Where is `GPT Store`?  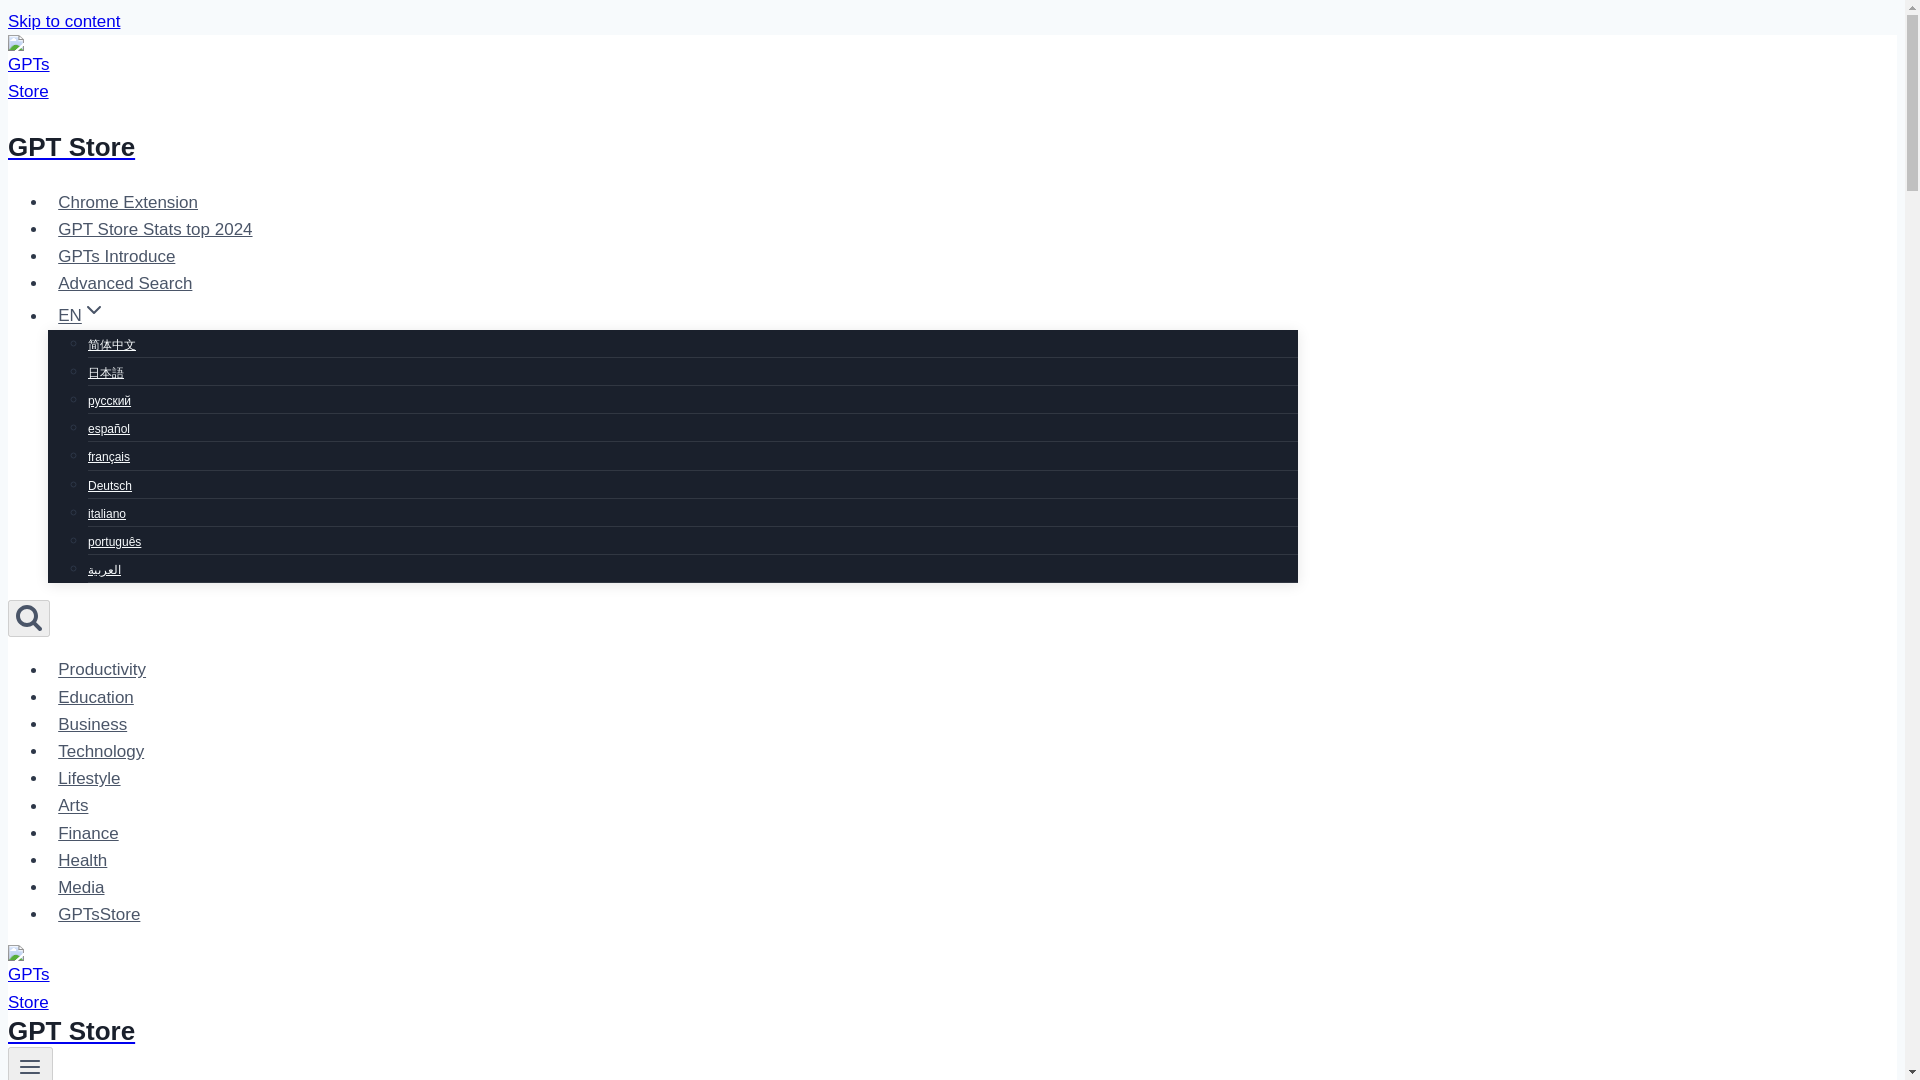
GPT Store is located at coordinates (652, 122).